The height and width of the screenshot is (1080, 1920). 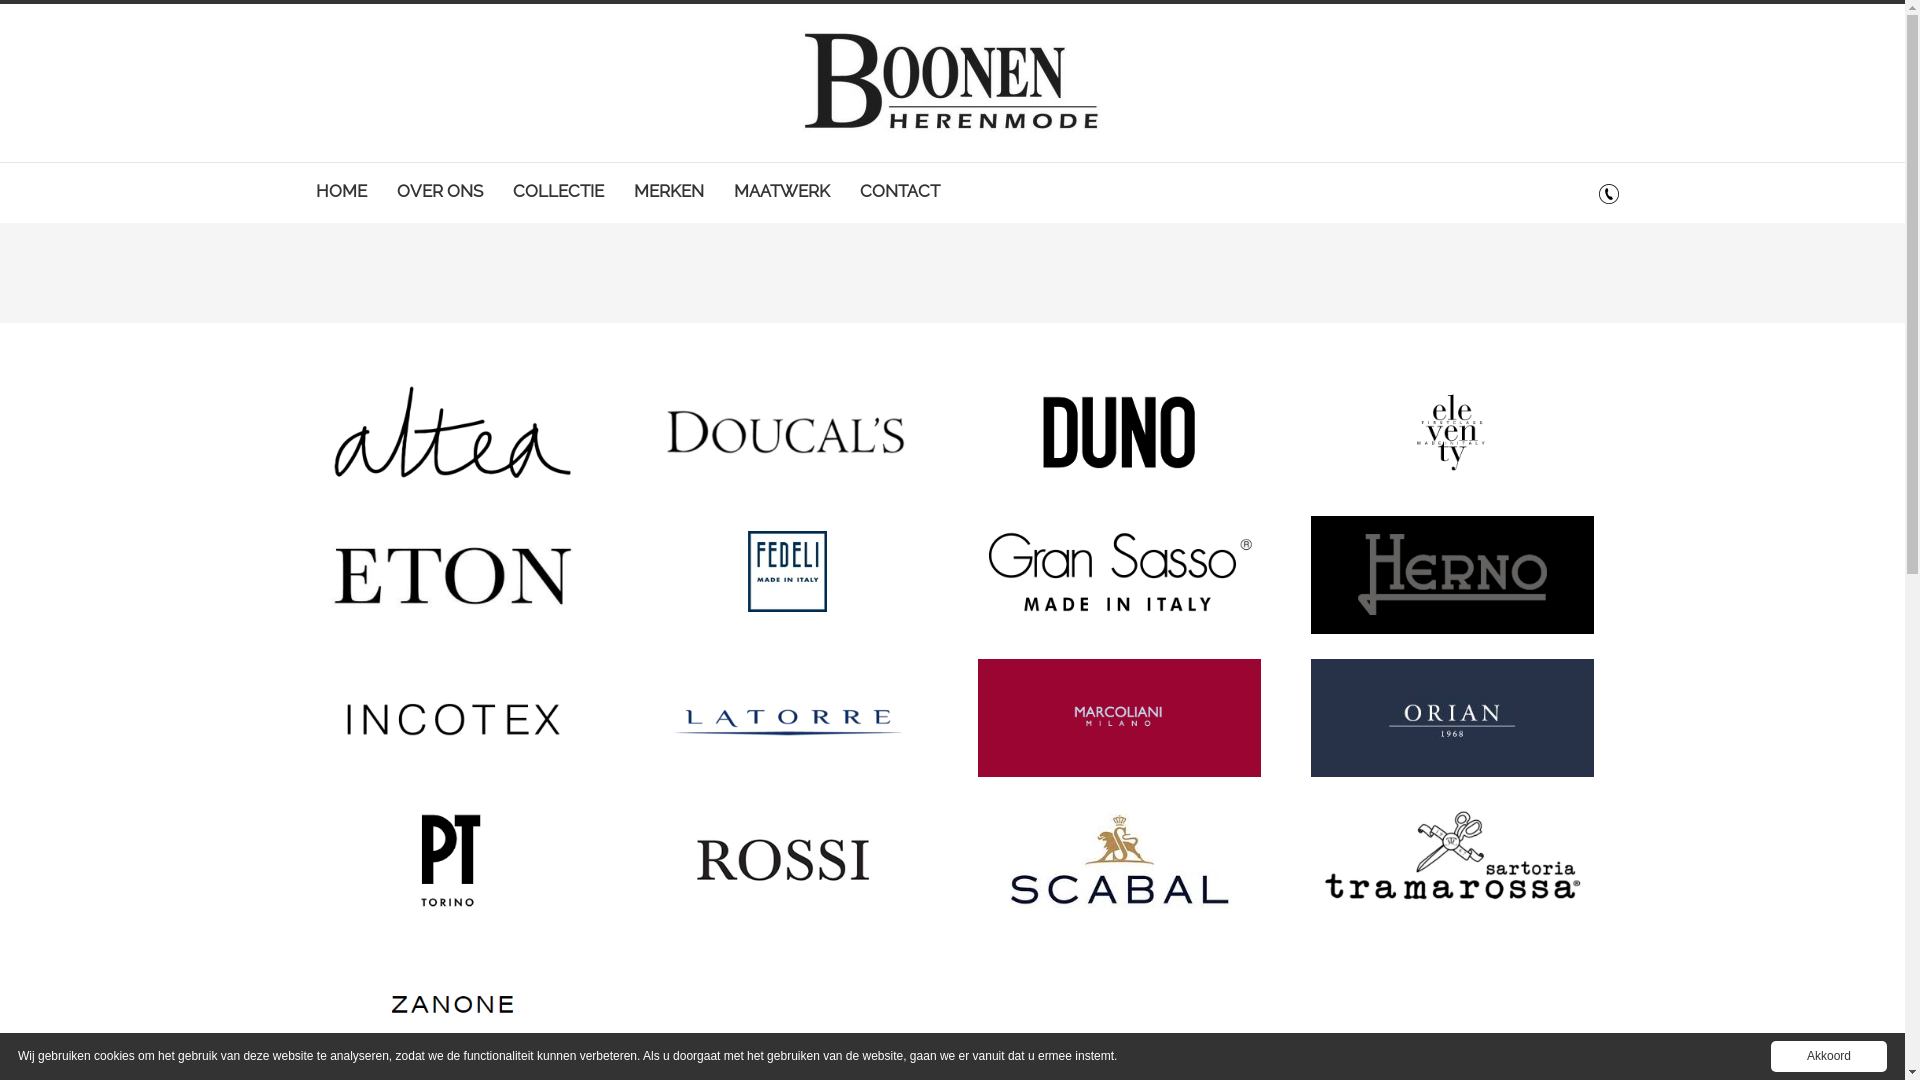 What do you see at coordinates (342, 199) in the screenshot?
I see `HOME` at bounding box center [342, 199].